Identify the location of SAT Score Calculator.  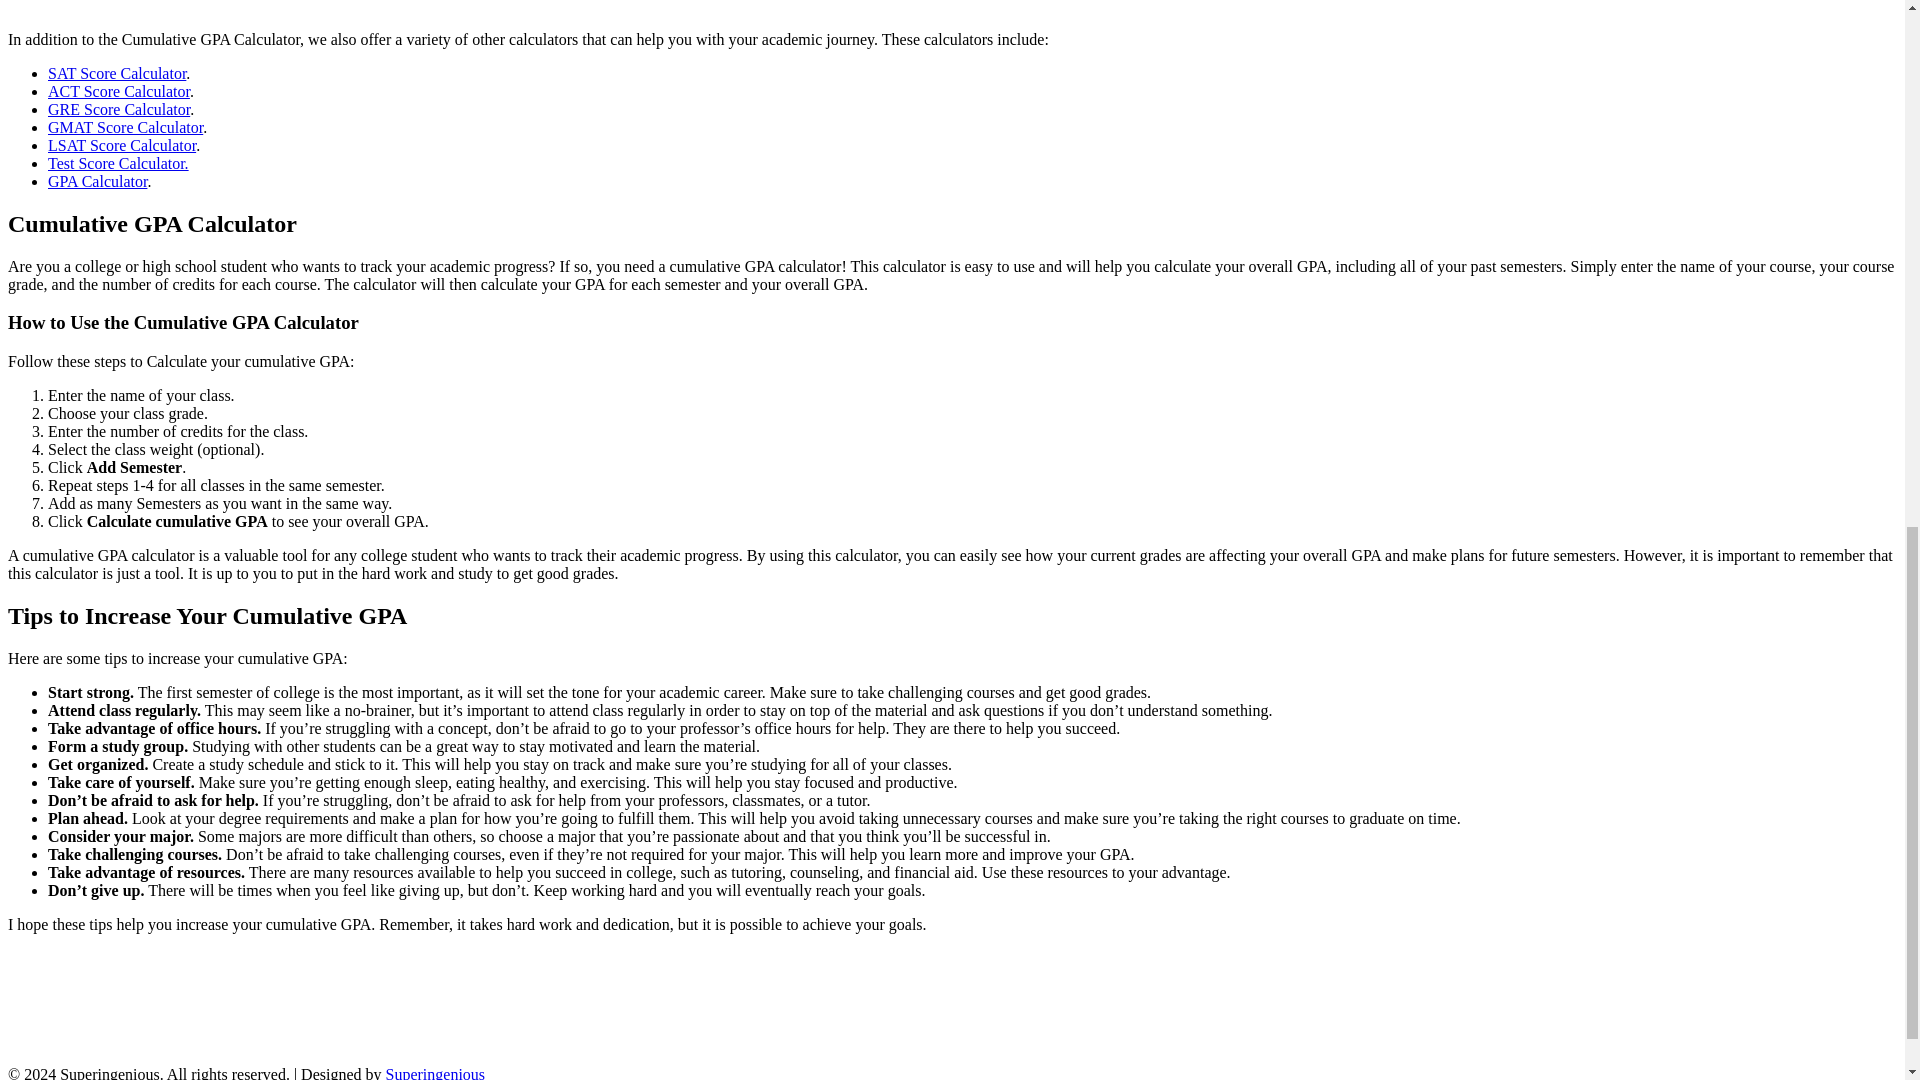
(117, 73).